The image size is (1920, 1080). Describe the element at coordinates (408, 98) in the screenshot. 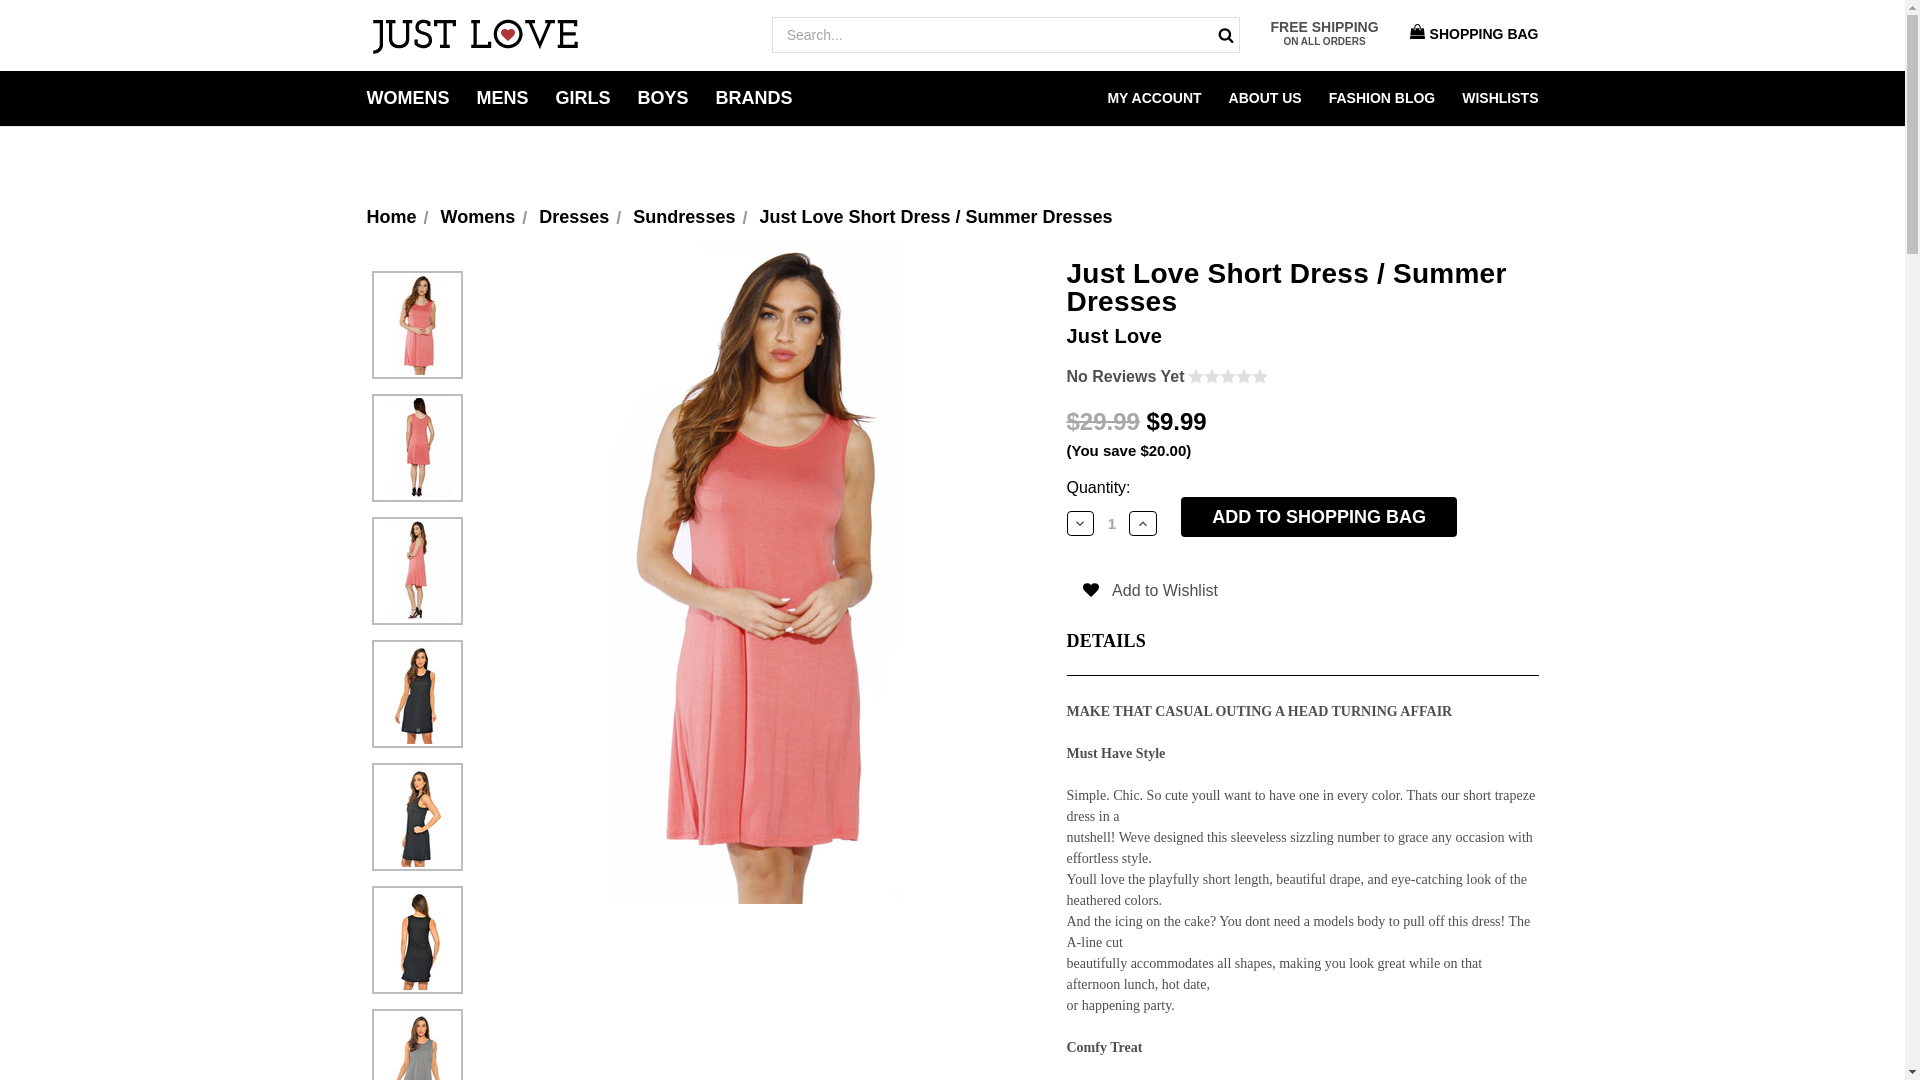

I see `WOMENS` at that location.